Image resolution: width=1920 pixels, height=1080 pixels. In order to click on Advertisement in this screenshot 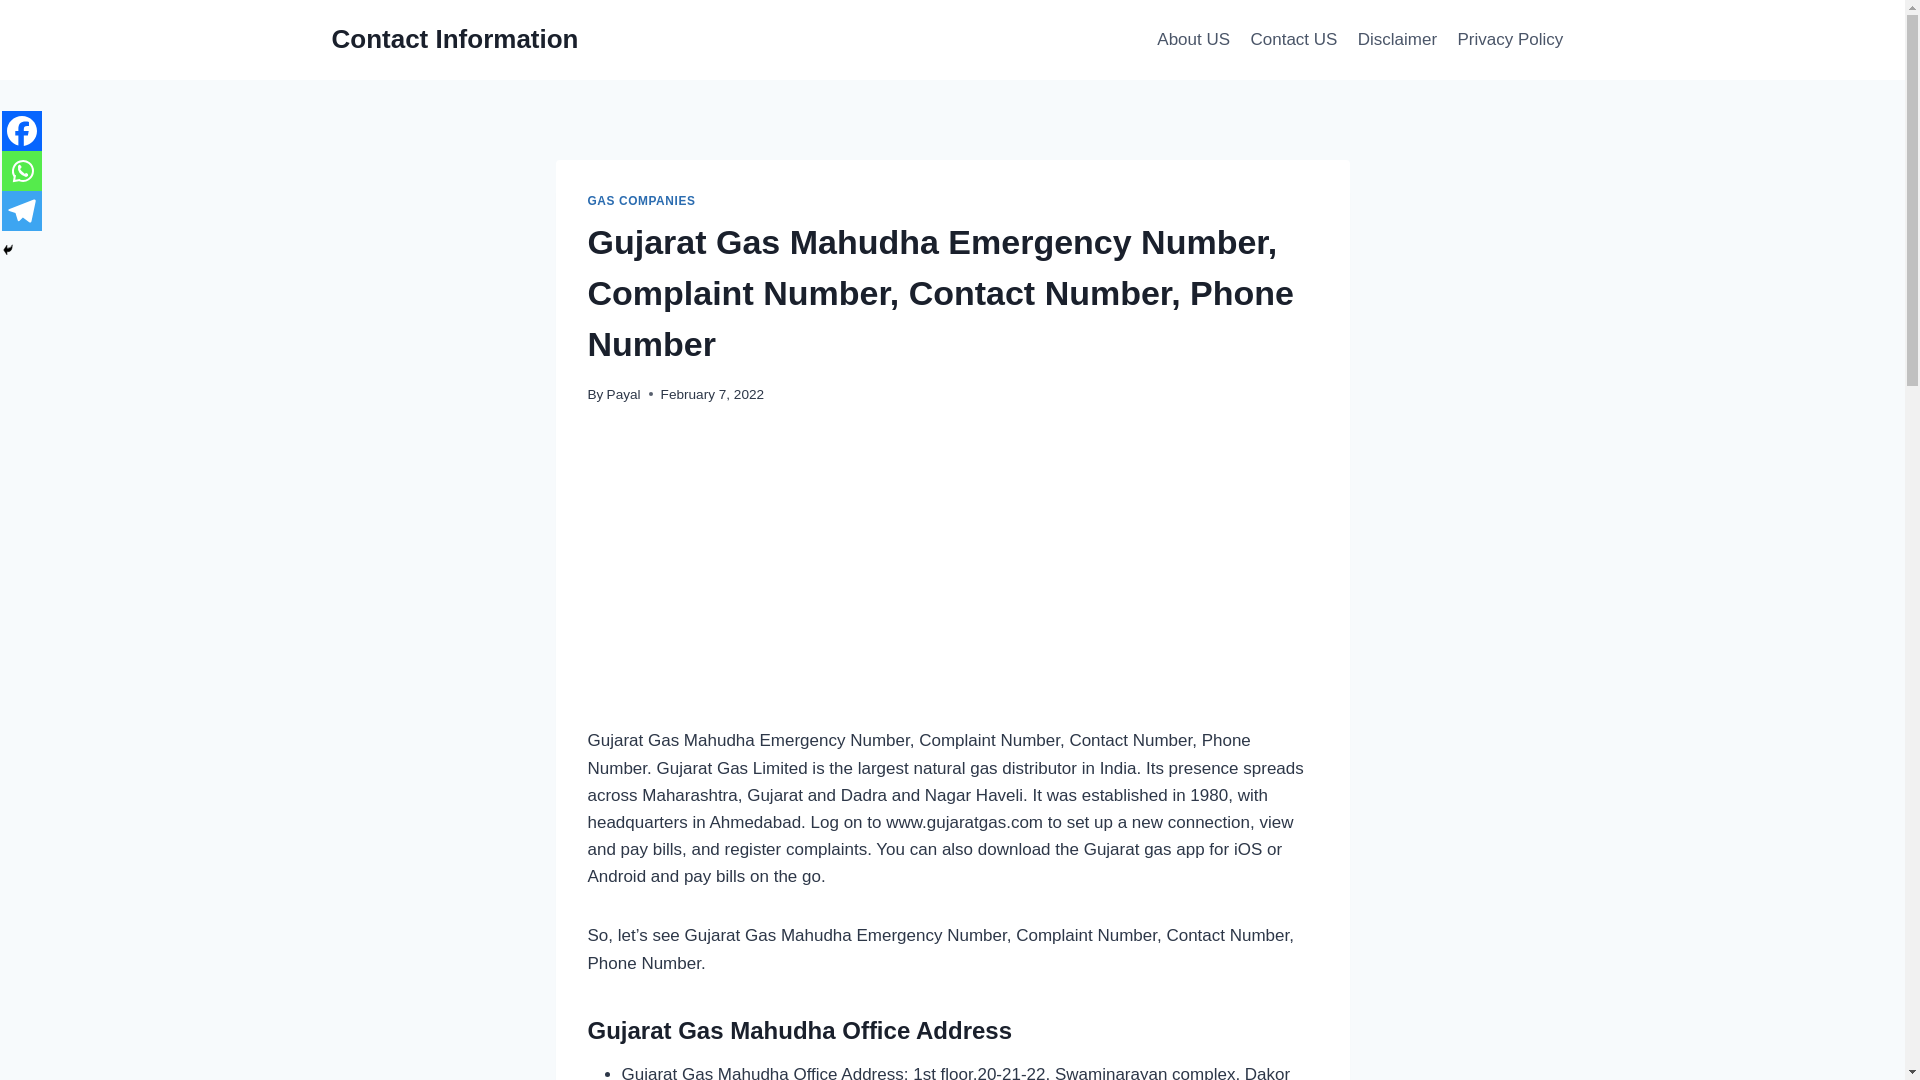, I will do `click(952, 577)`.